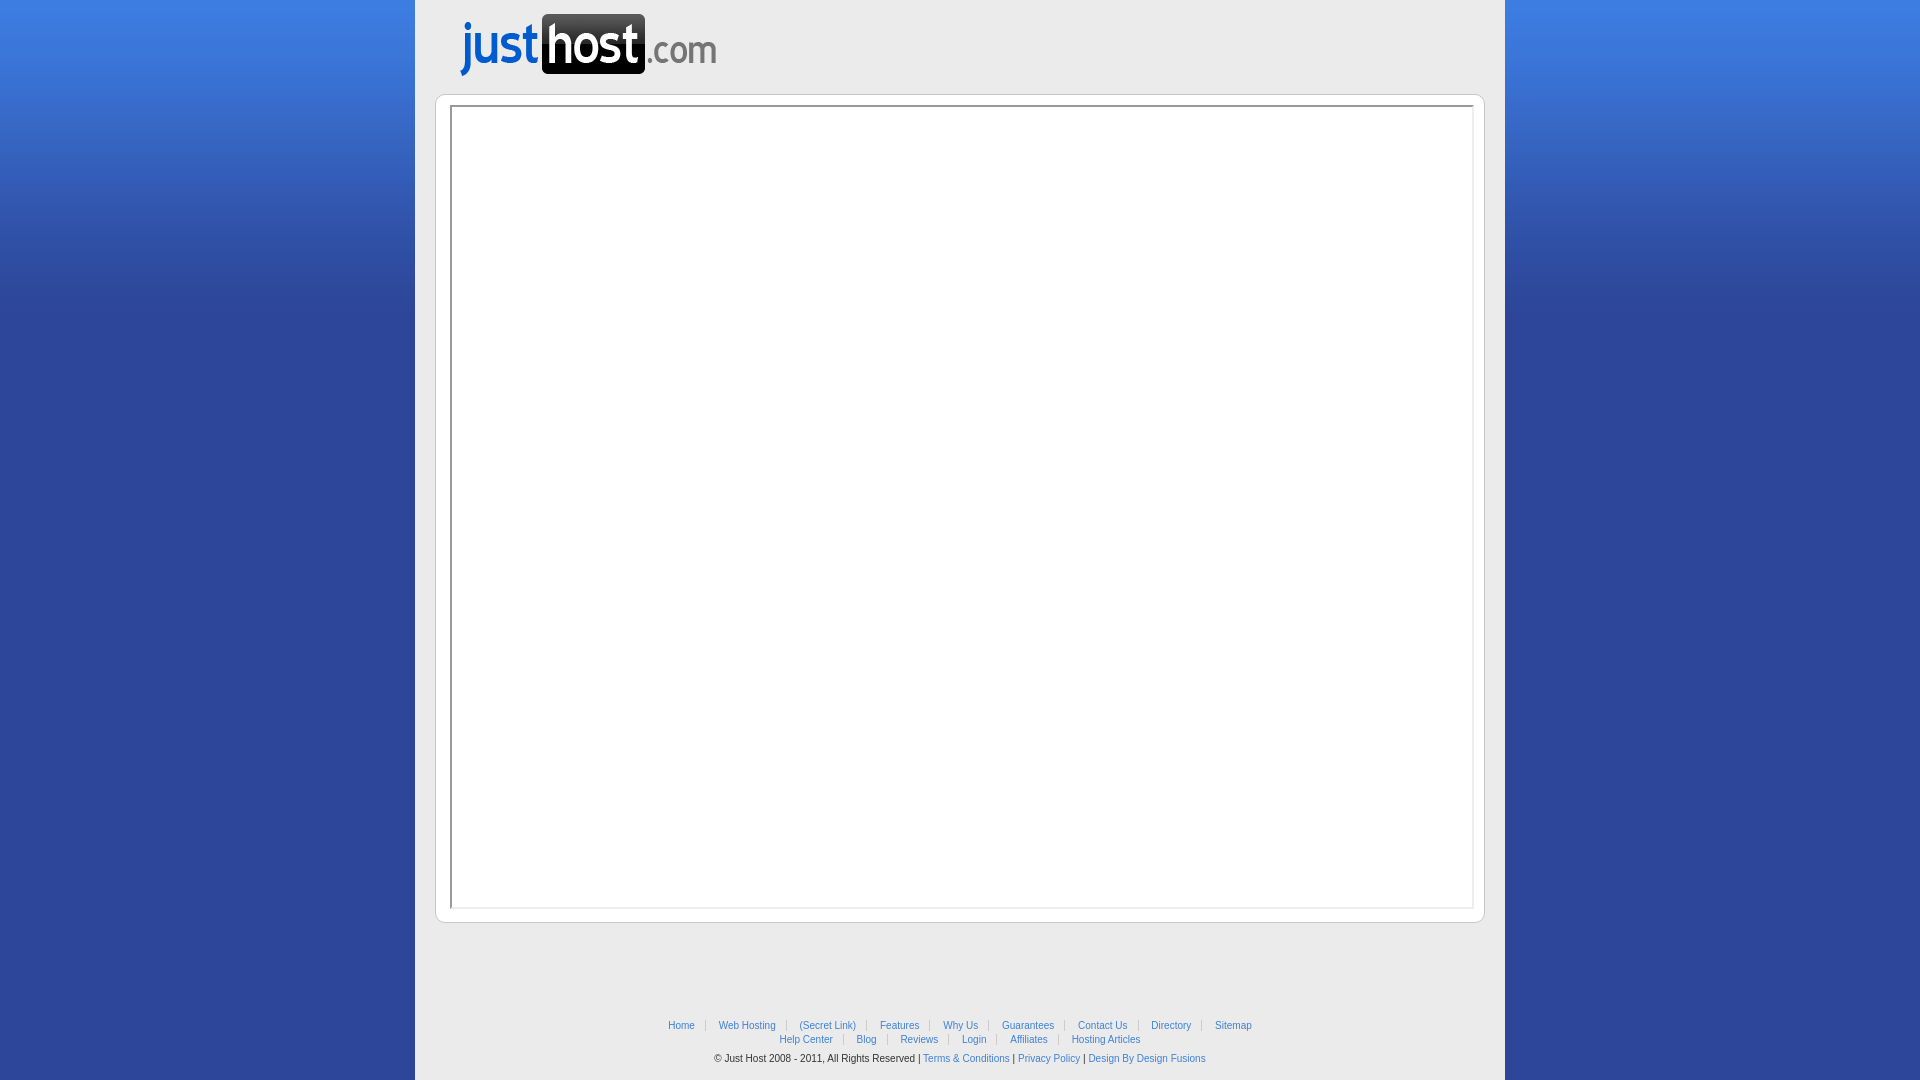  Describe the element at coordinates (1234, 1026) in the screenshot. I see `Sitemap` at that location.